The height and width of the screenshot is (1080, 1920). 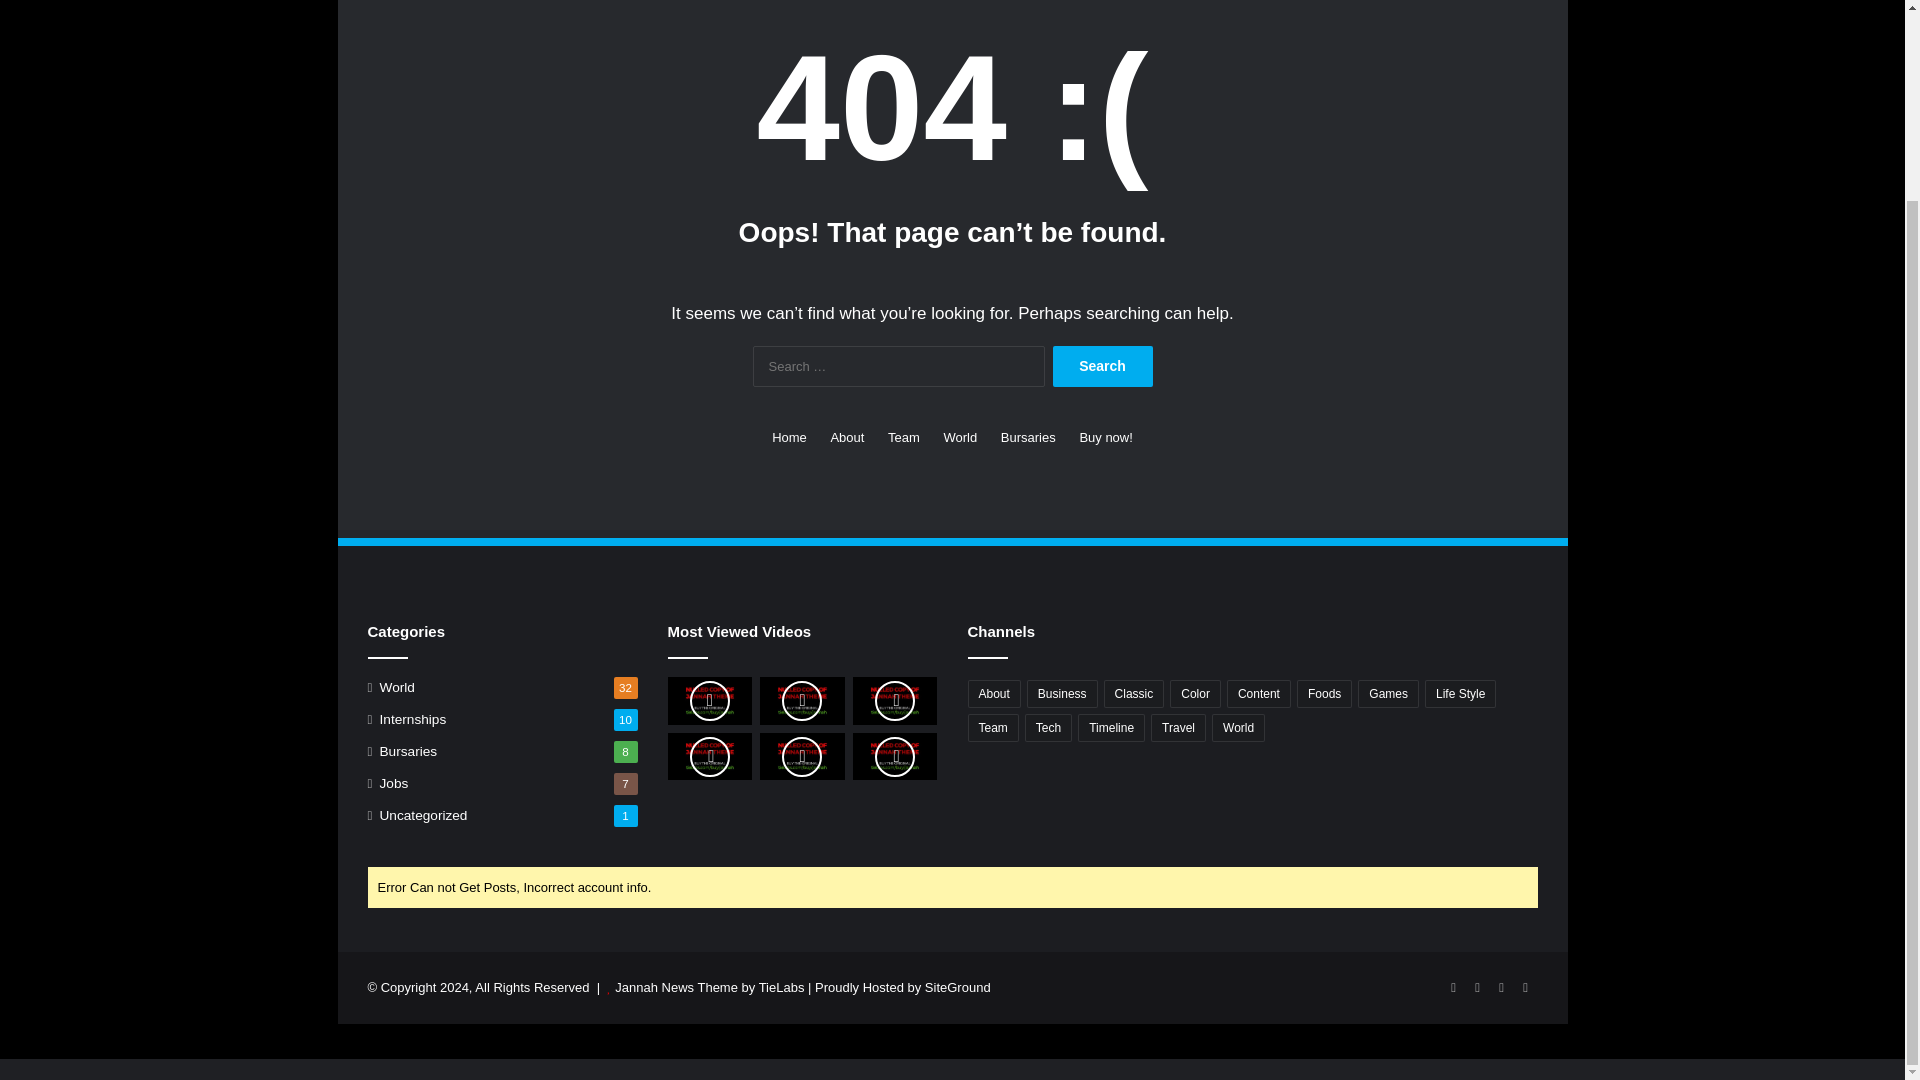 I want to click on Jobs, so click(x=394, y=783).